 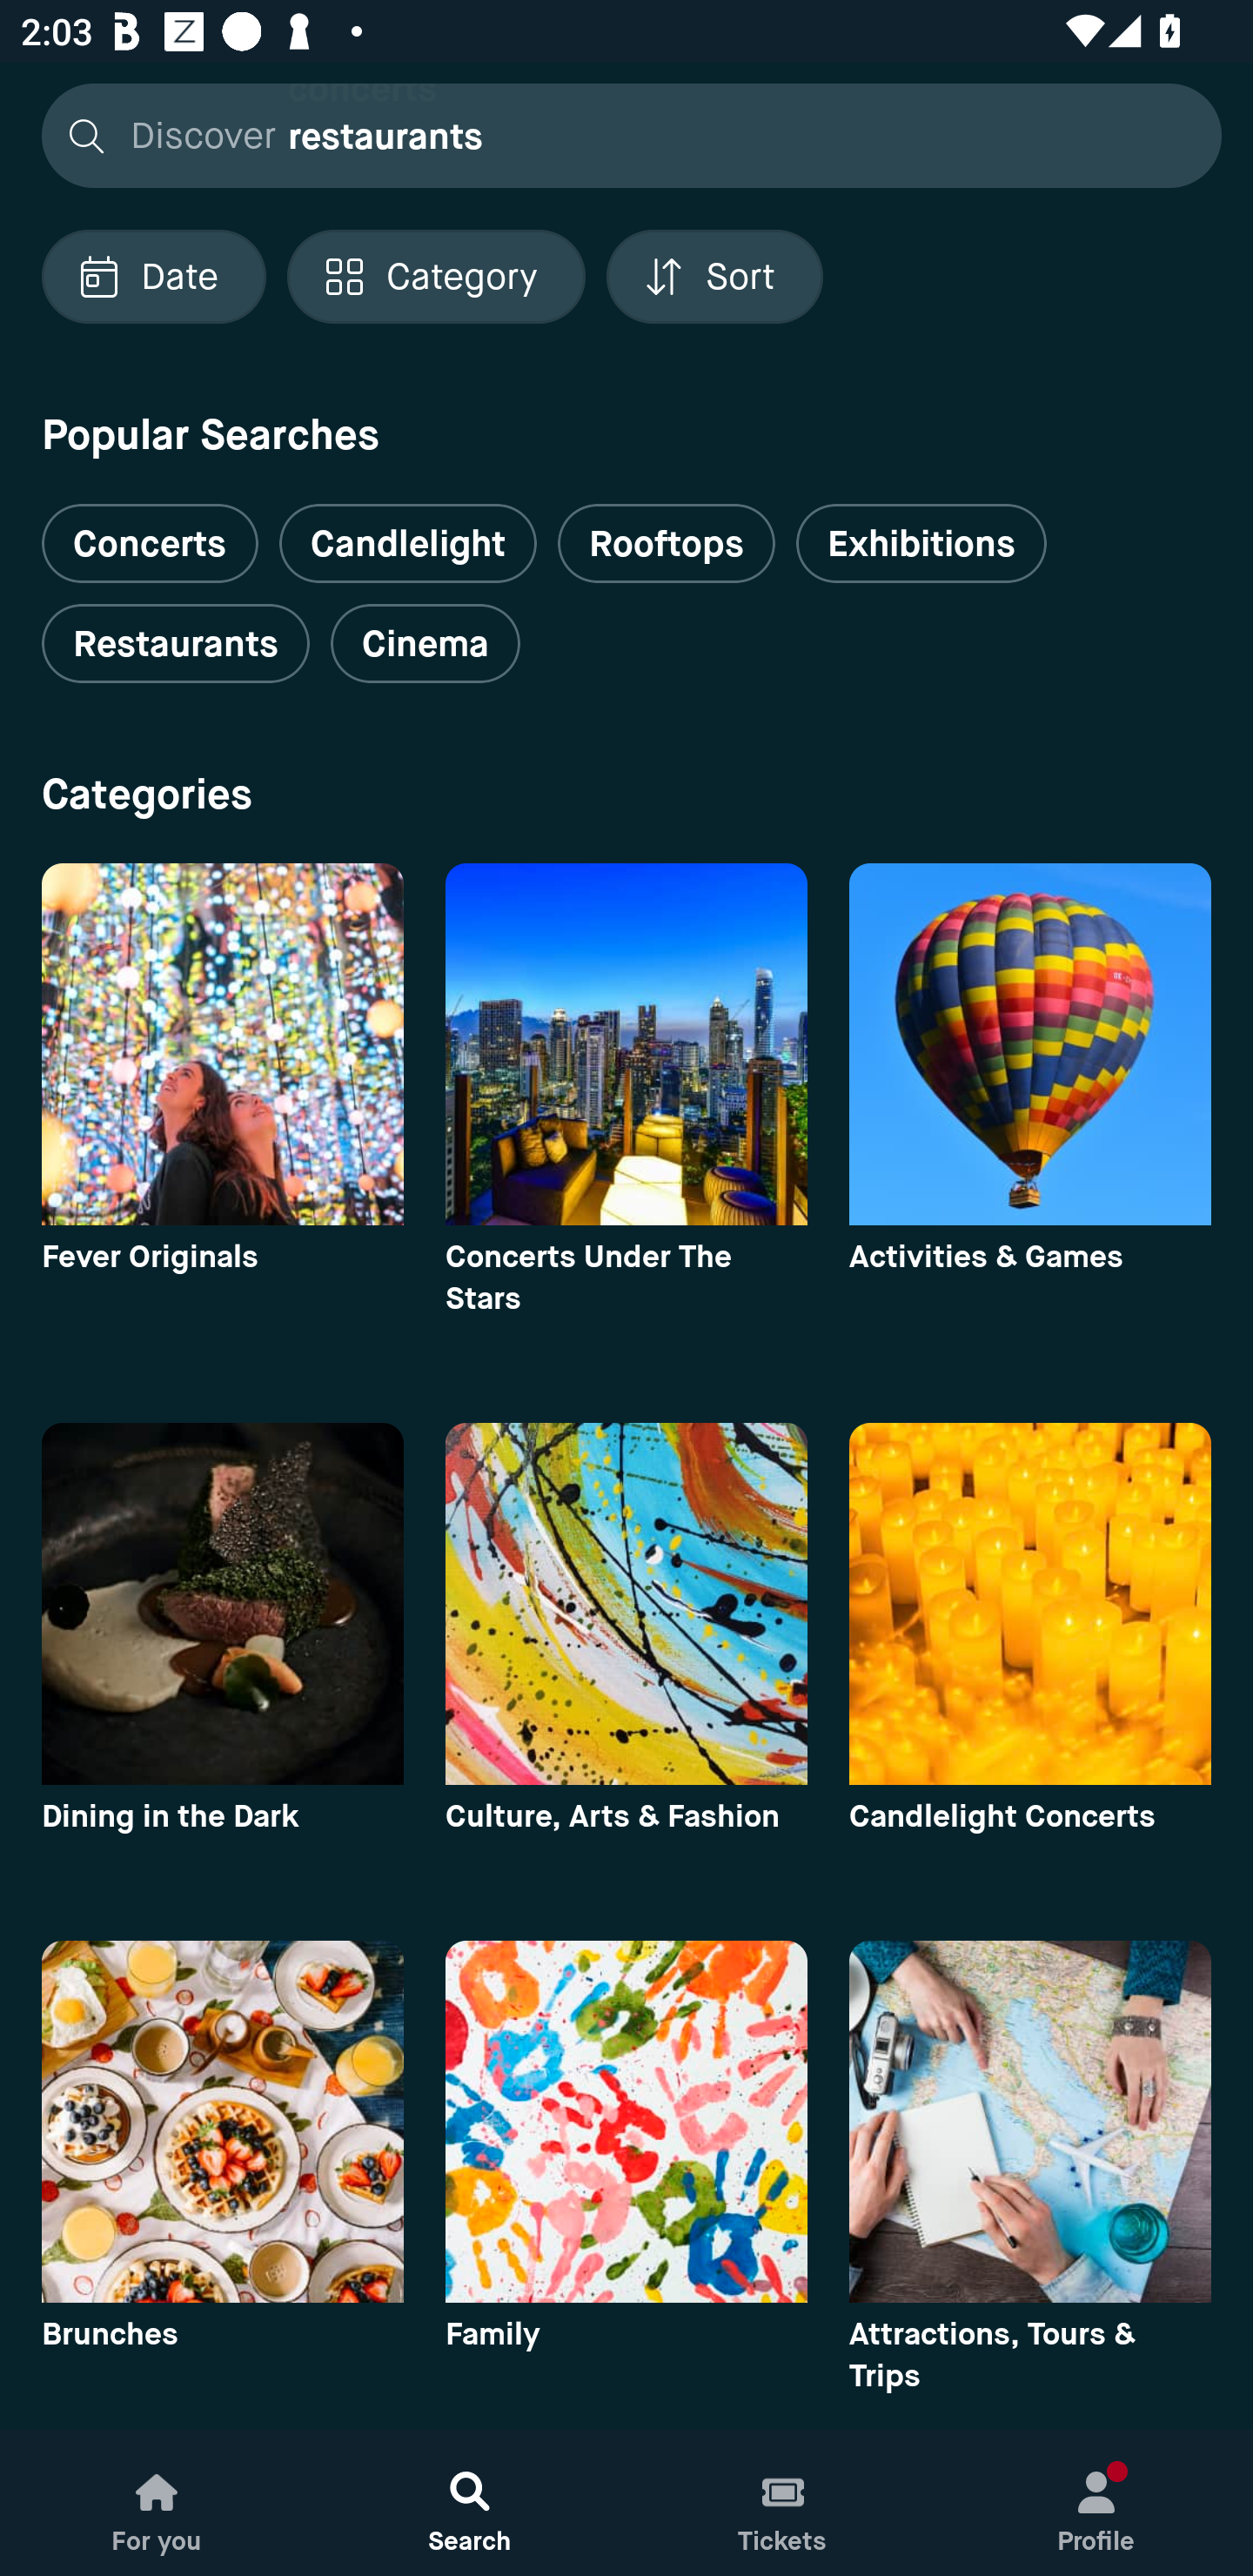 What do you see at coordinates (407, 543) in the screenshot?
I see `Candlelight` at bounding box center [407, 543].